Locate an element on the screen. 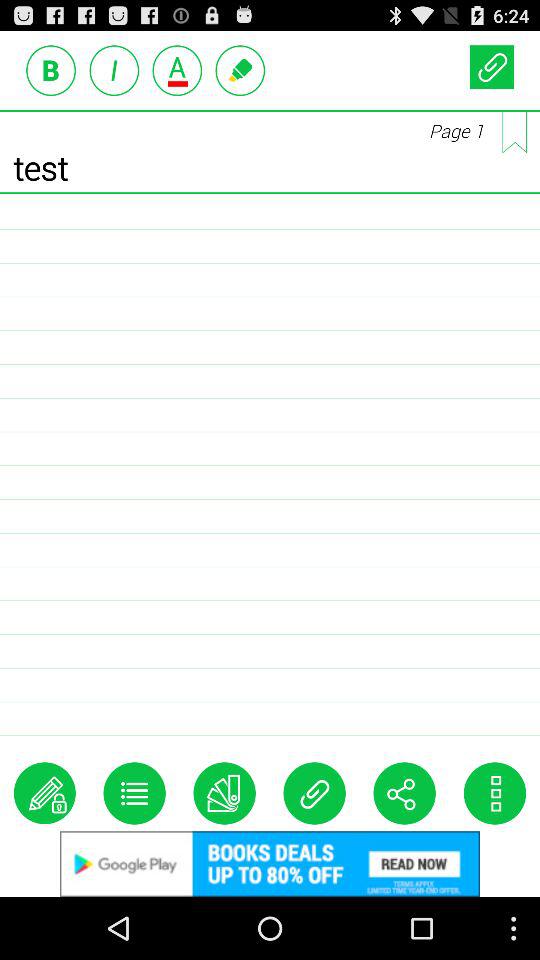  go to customize option is located at coordinates (134, 793).